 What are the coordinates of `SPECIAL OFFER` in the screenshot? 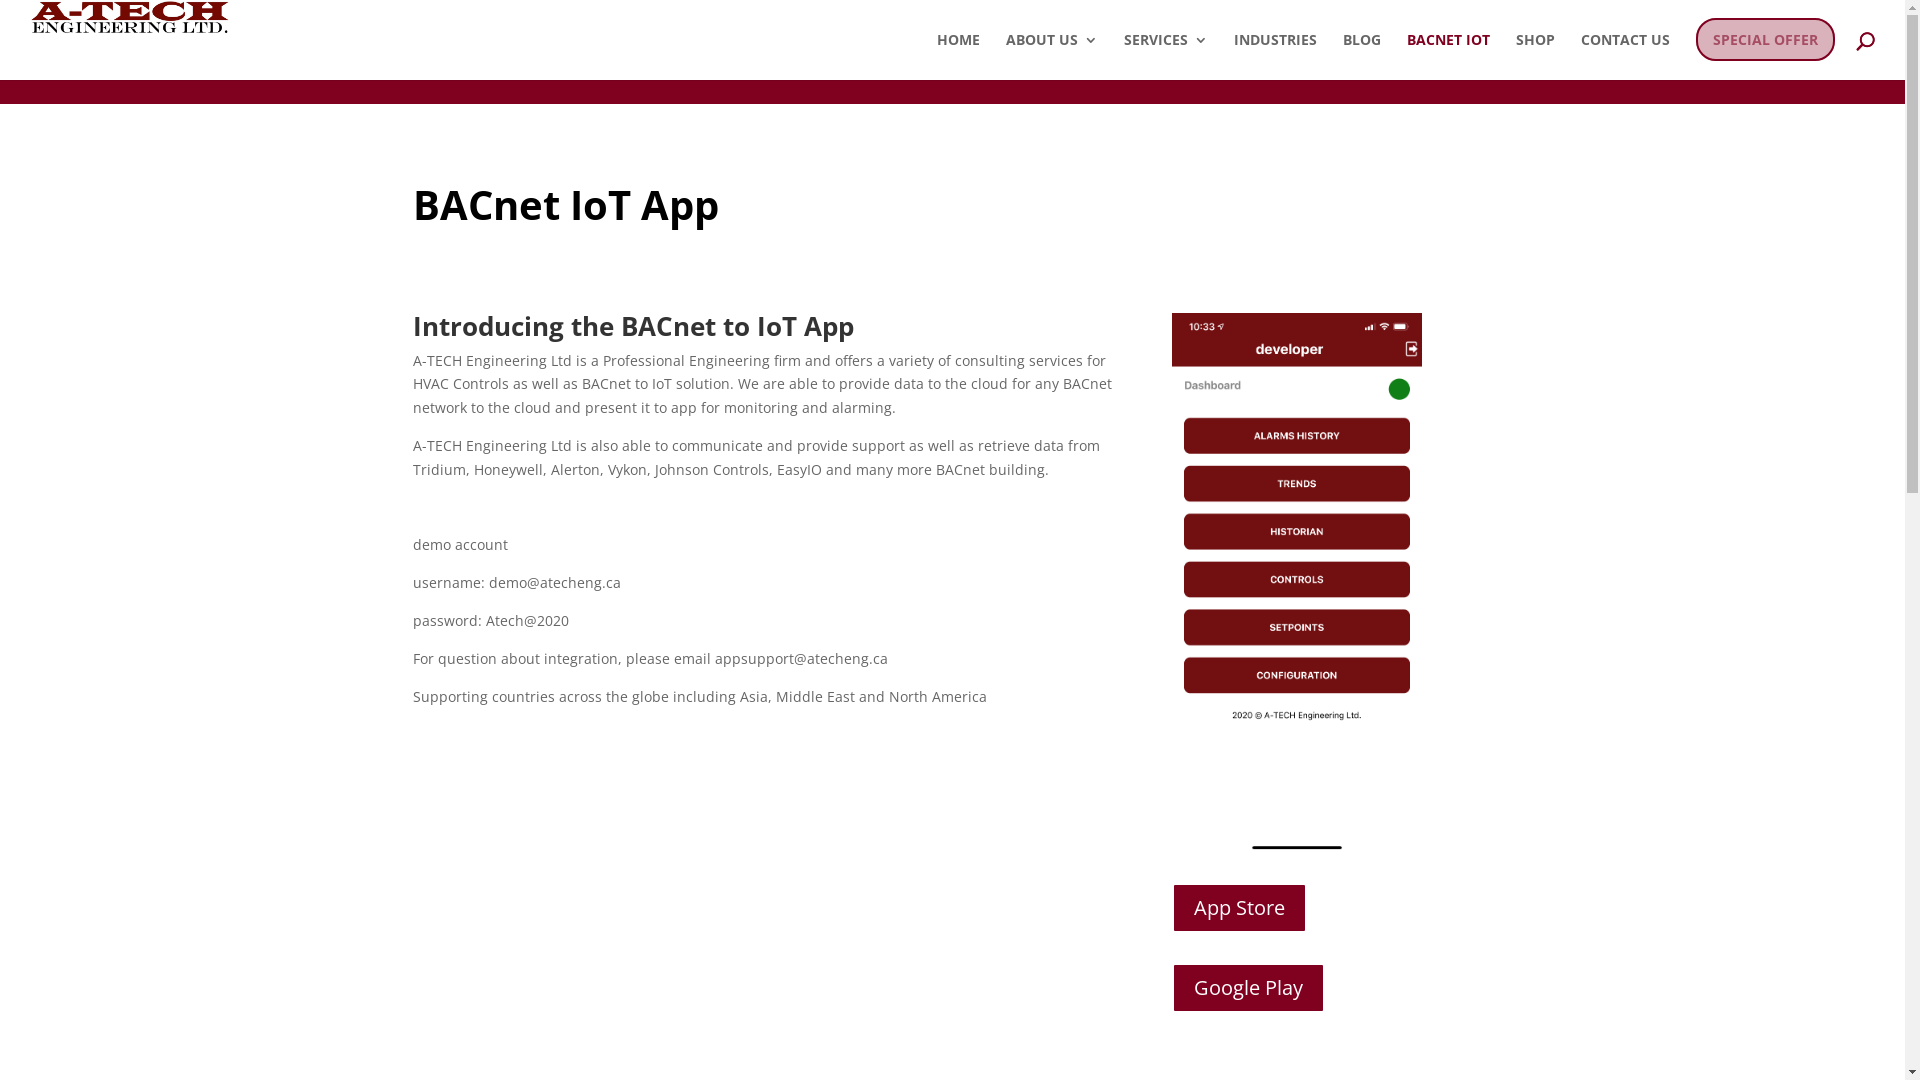 It's located at (1766, 56).